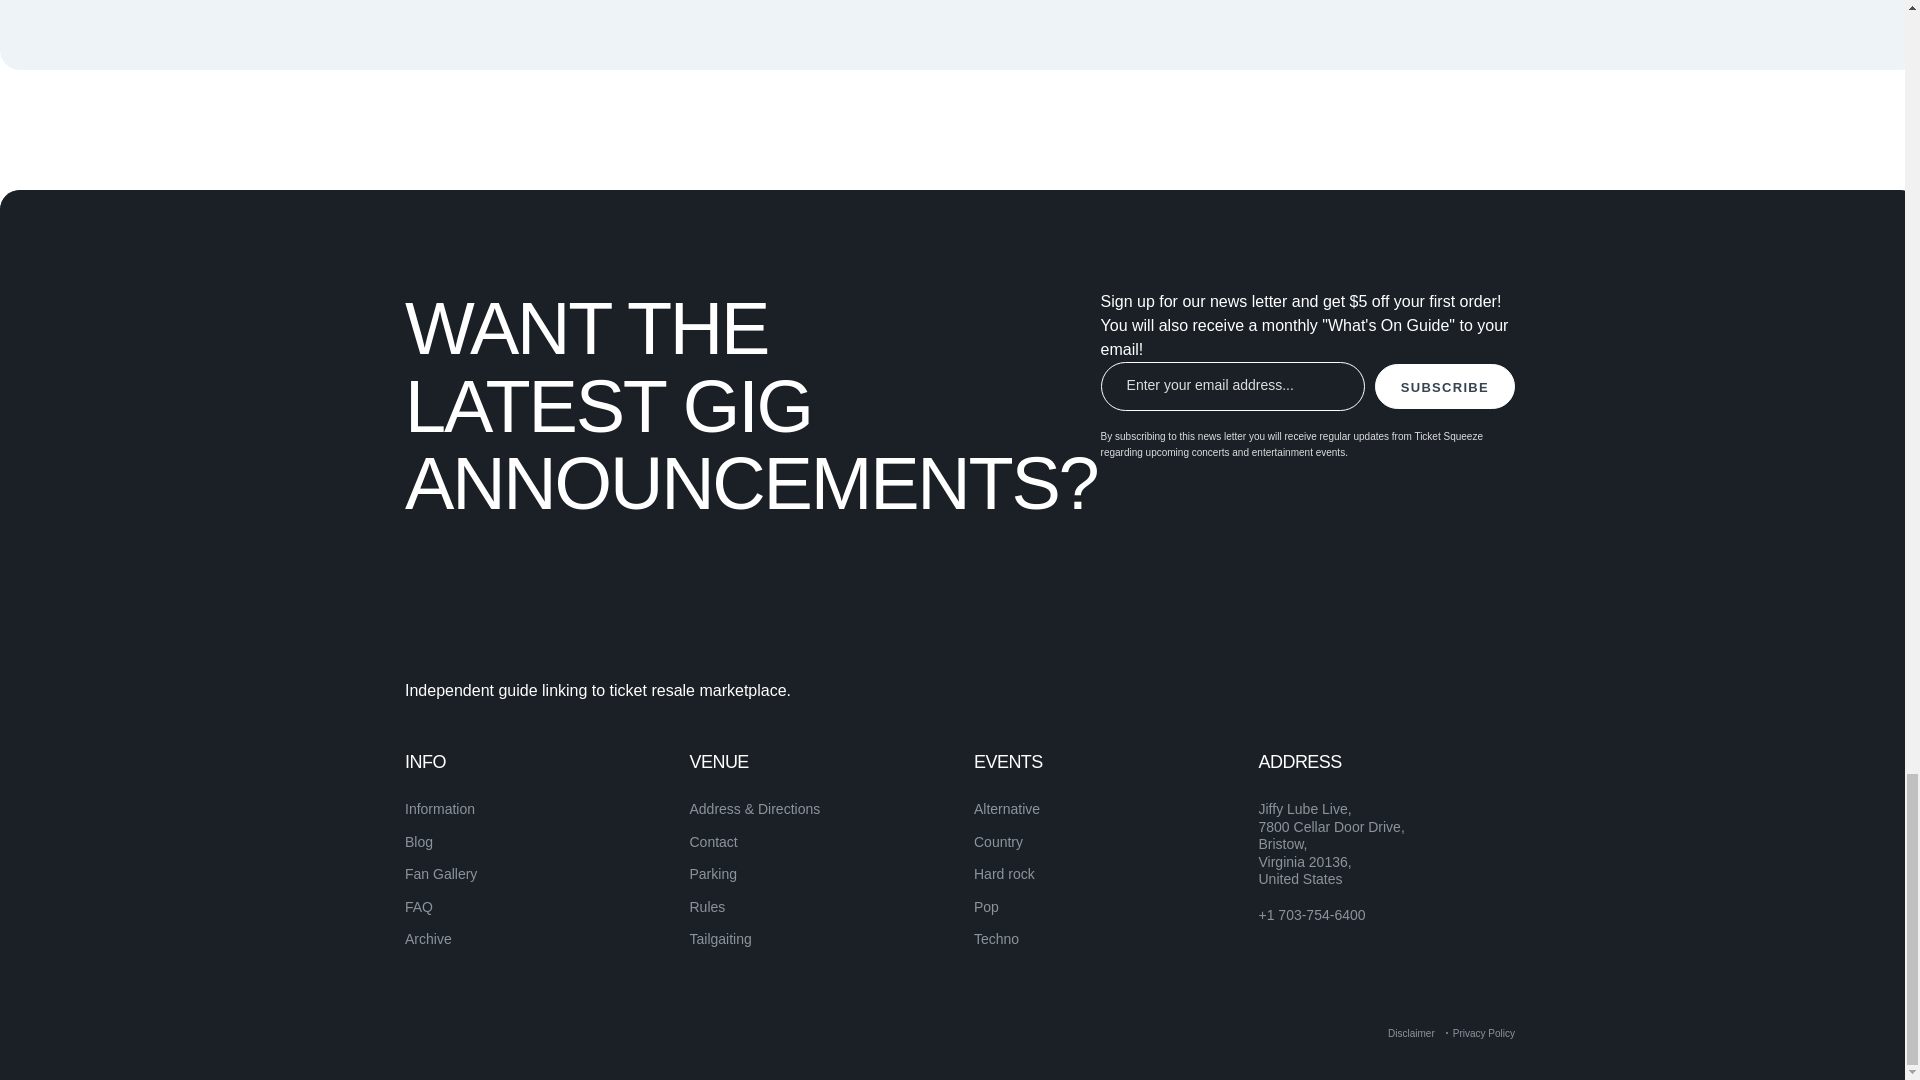 The height and width of the screenshot is (1080, 1920). Describe the element at coordinates (440, 808) in the screenshot. I see `Information` at that location.